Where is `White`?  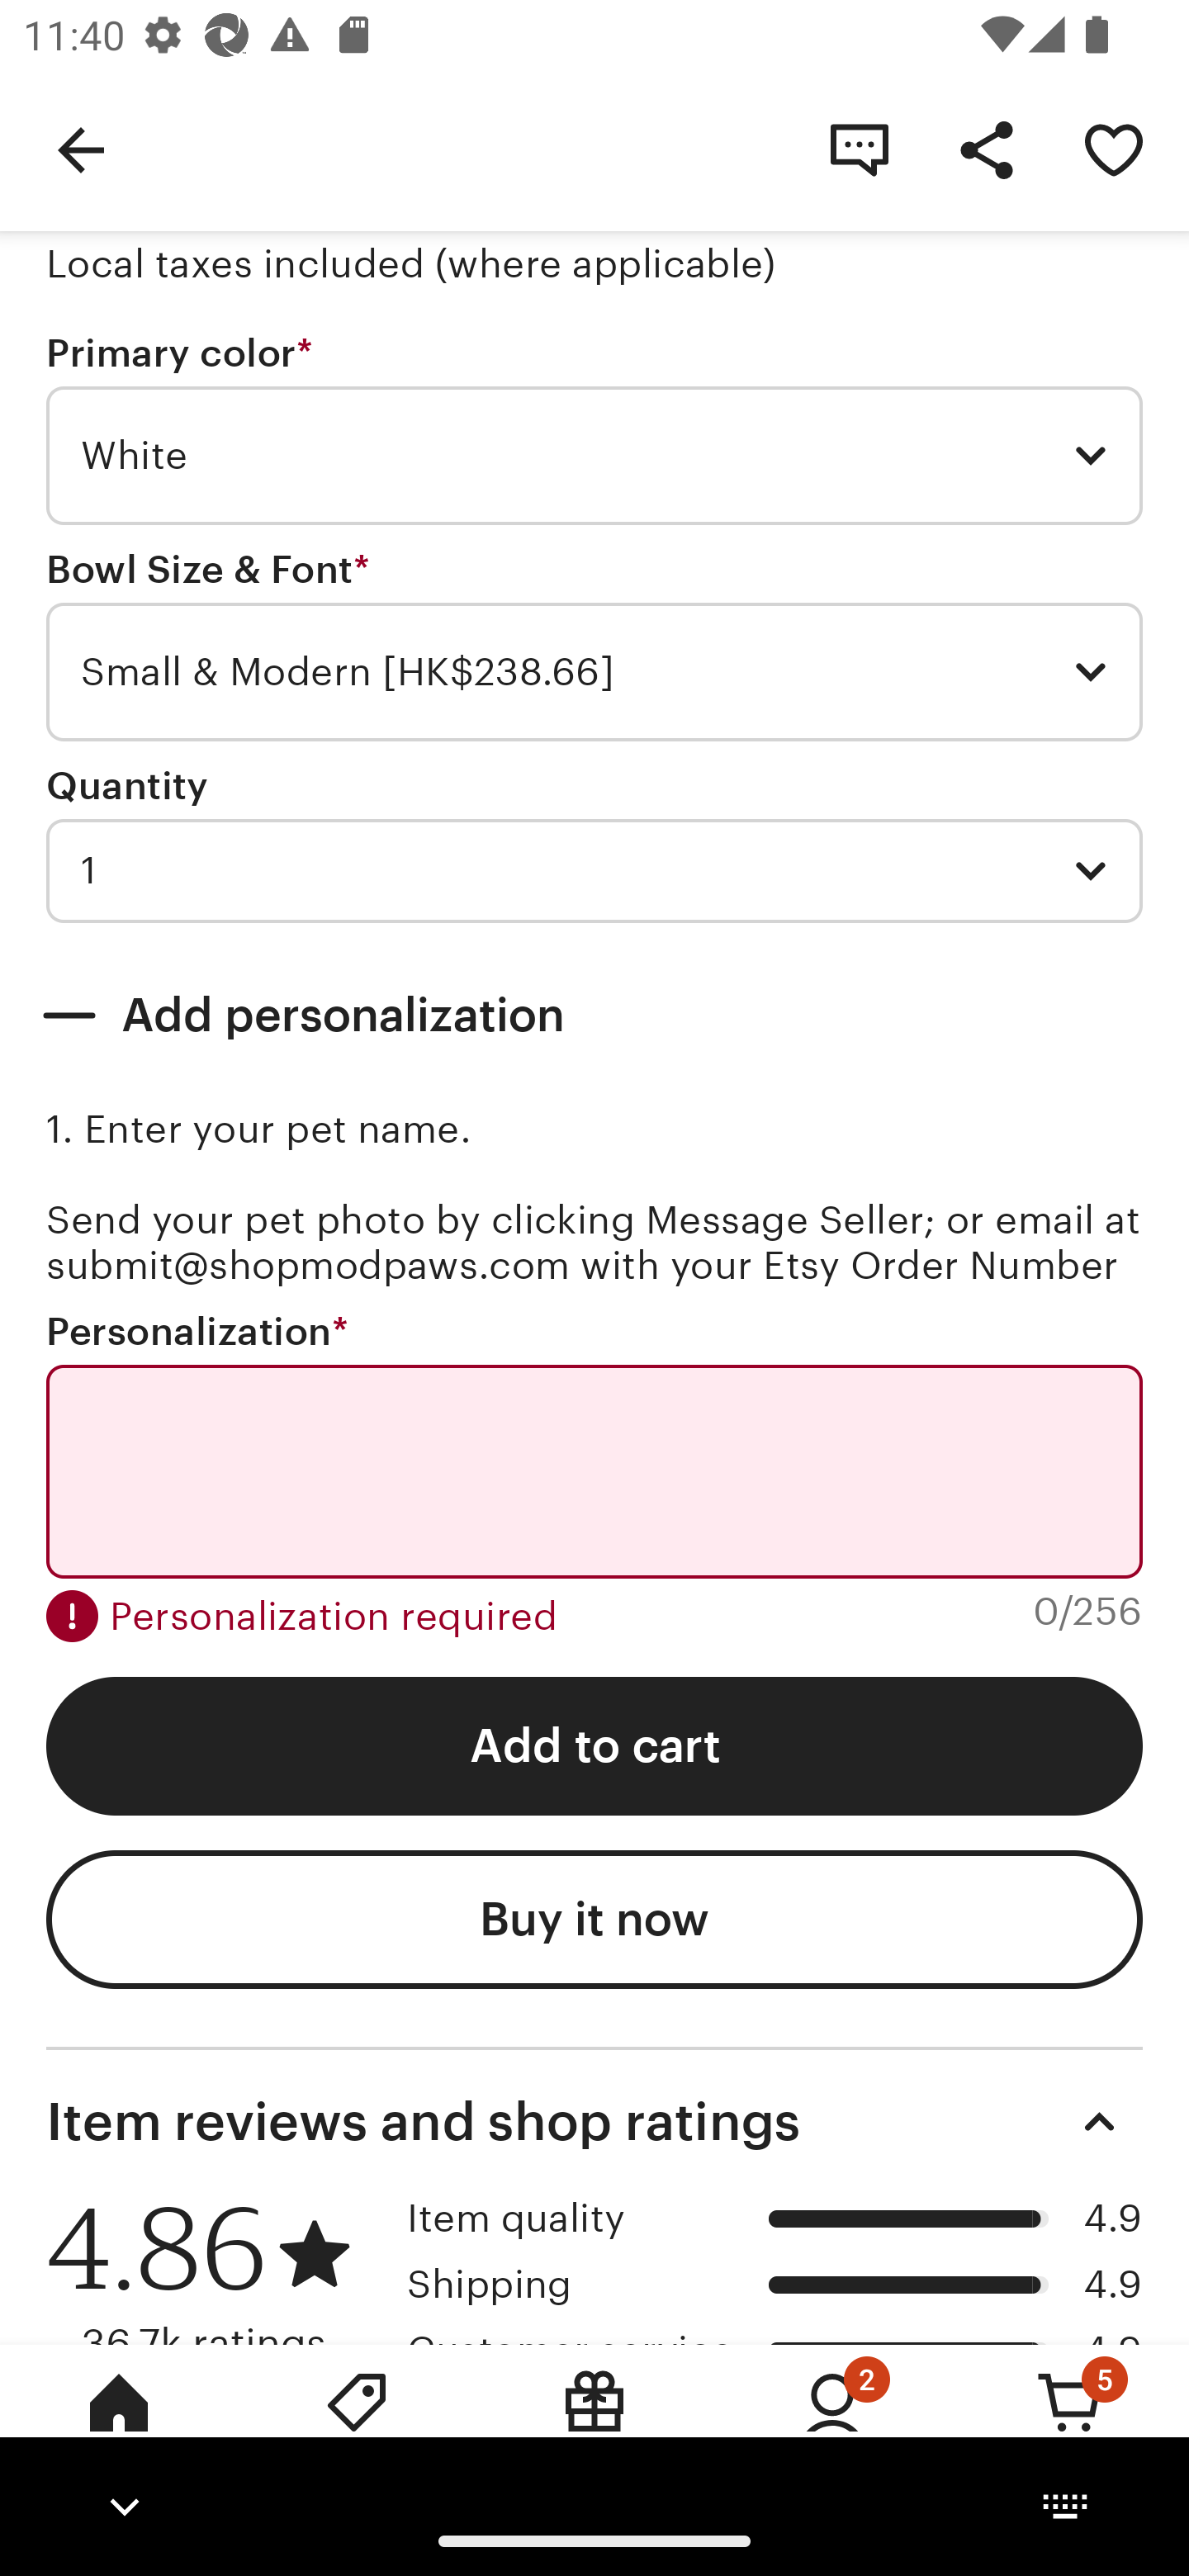 White is located at coordinates (594, 456).